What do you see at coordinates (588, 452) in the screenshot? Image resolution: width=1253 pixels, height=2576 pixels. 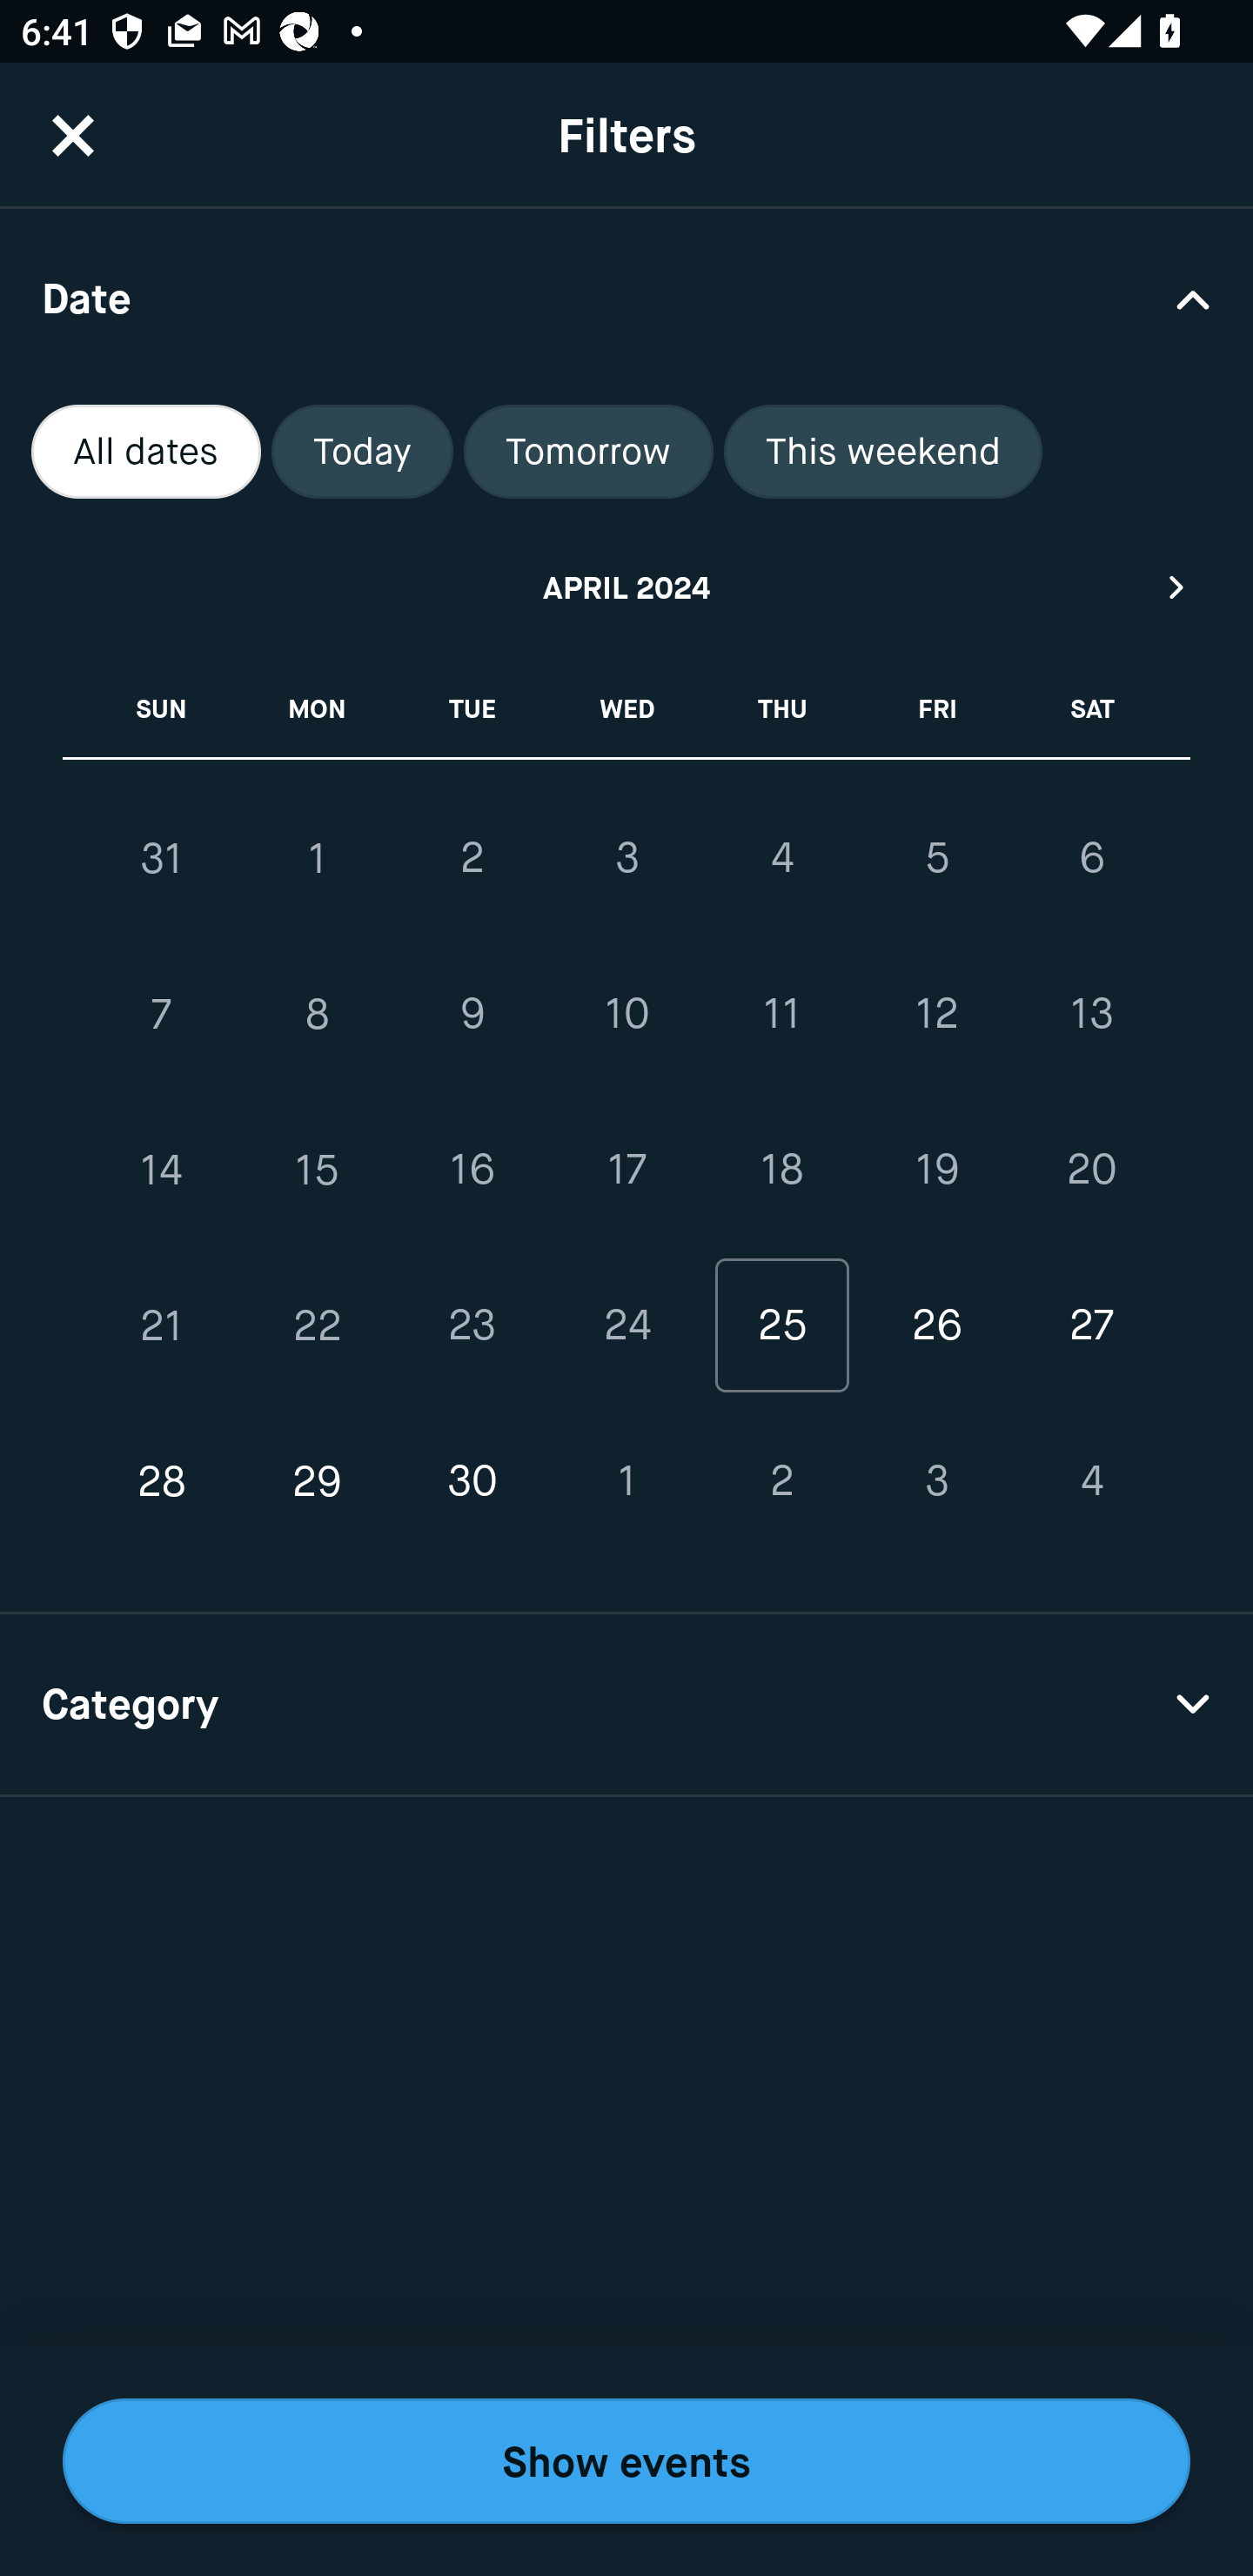 I see `Tomorrow` at bounding box center [588, 452].